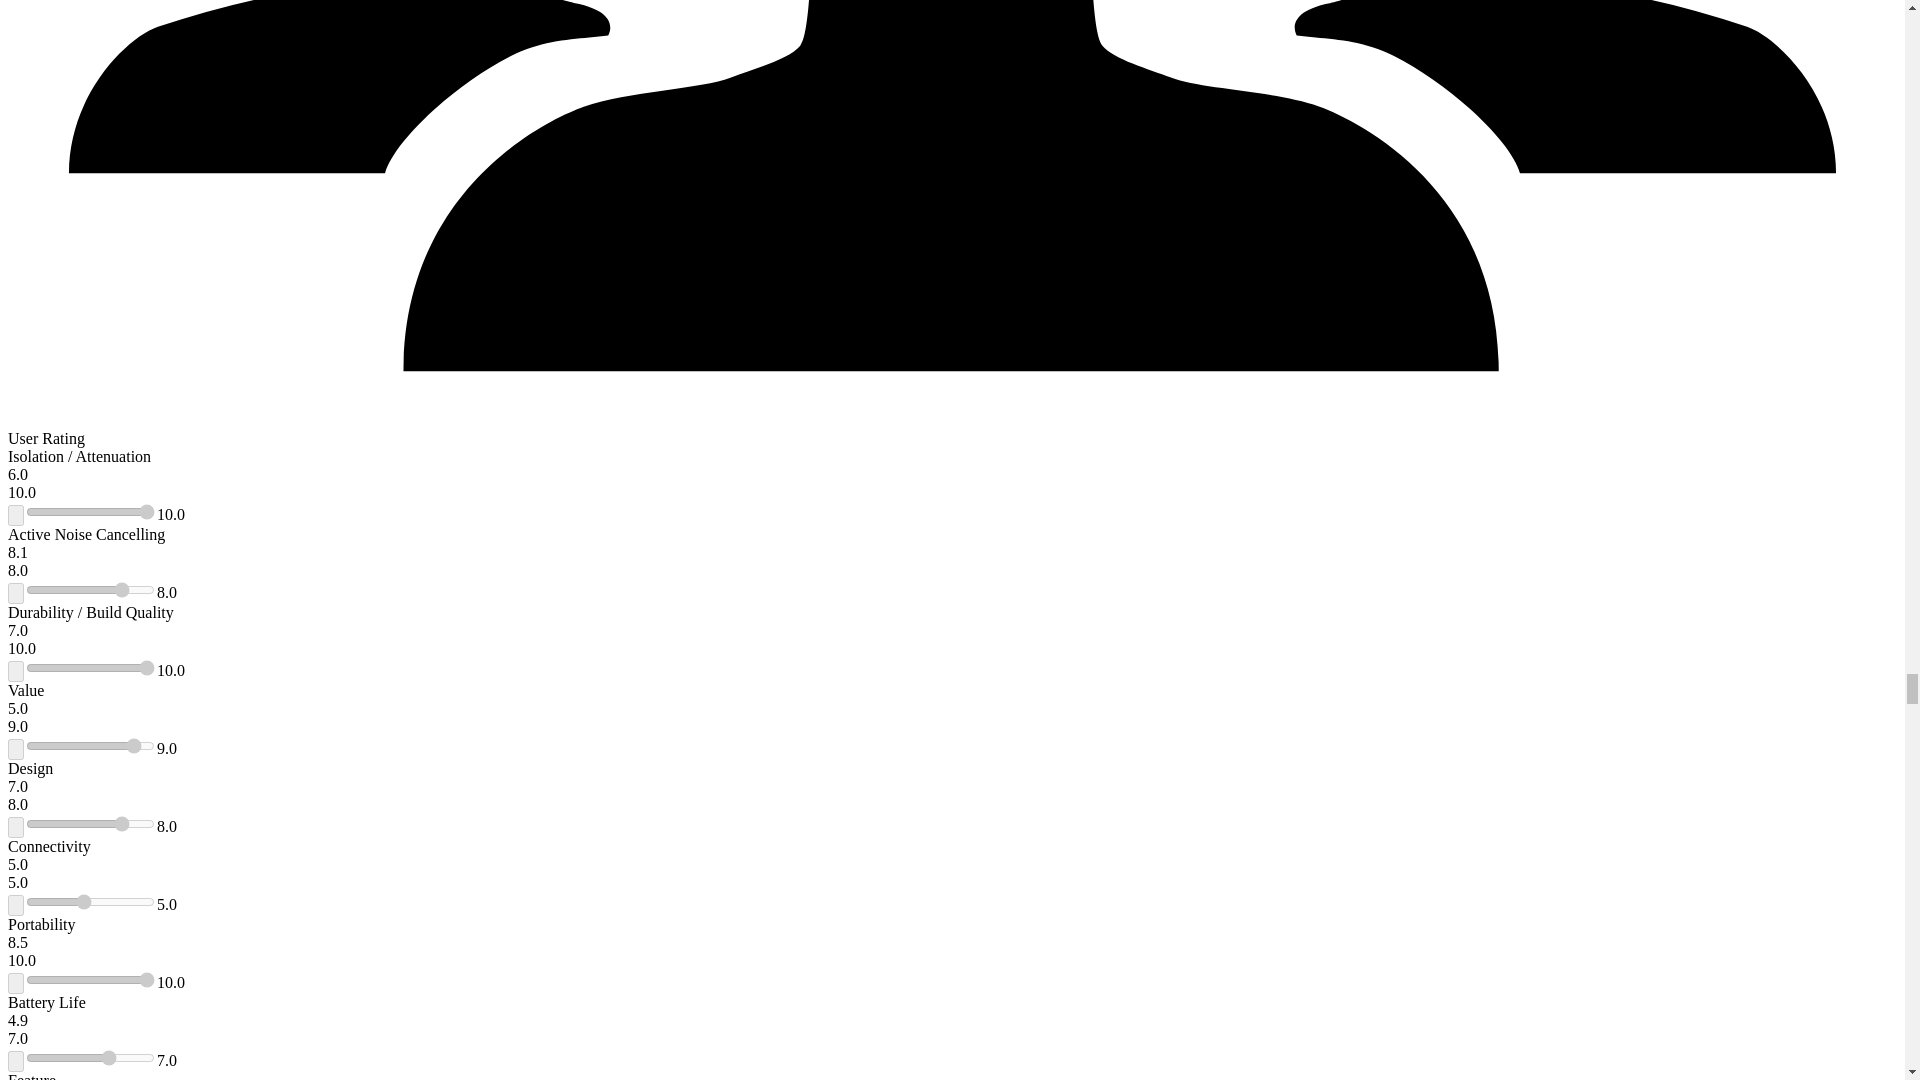  What do you see at coordinates (90, 745) in the screenshot?
I see `9` at bounding box center [90, 745].